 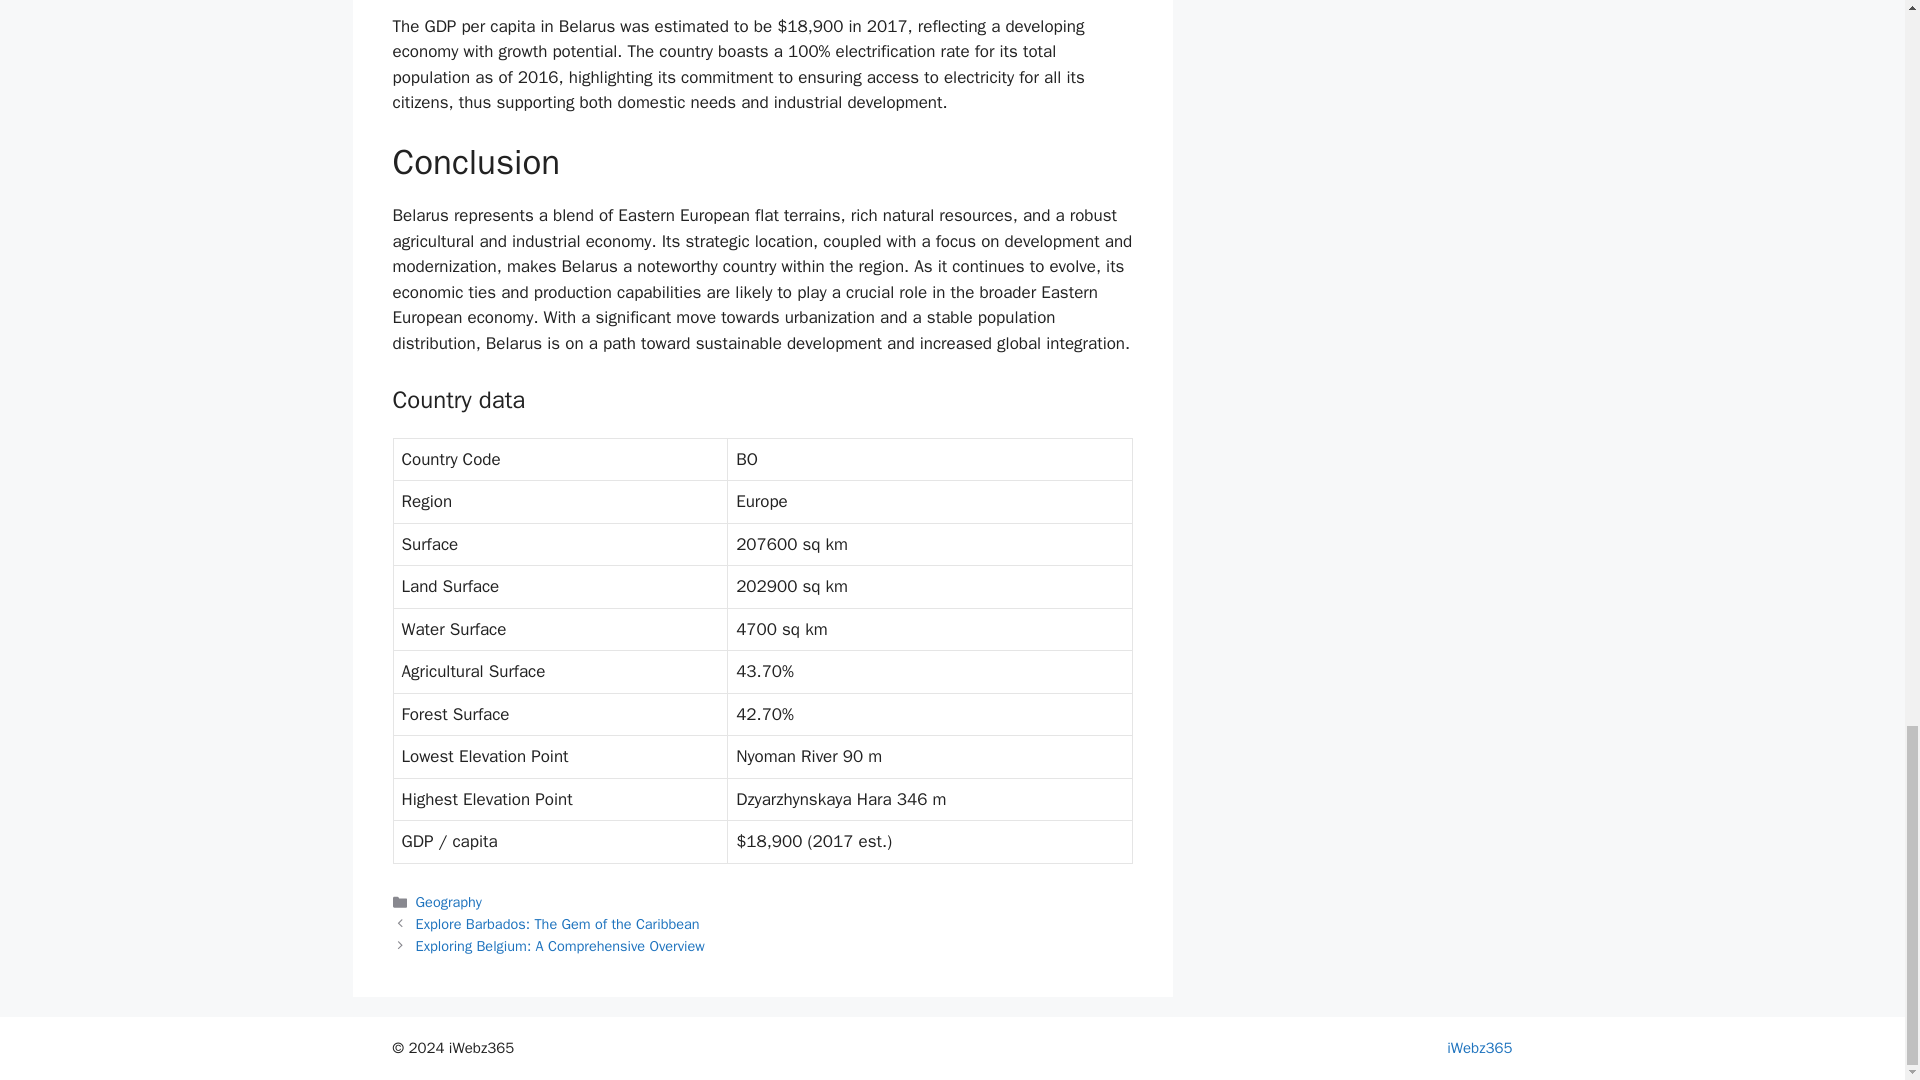 What do you see at coordinates (558, 924) in the screenshot?
I see `Explore Barbados: The Gem of the Caribbean` at bounding box center [558, 924].